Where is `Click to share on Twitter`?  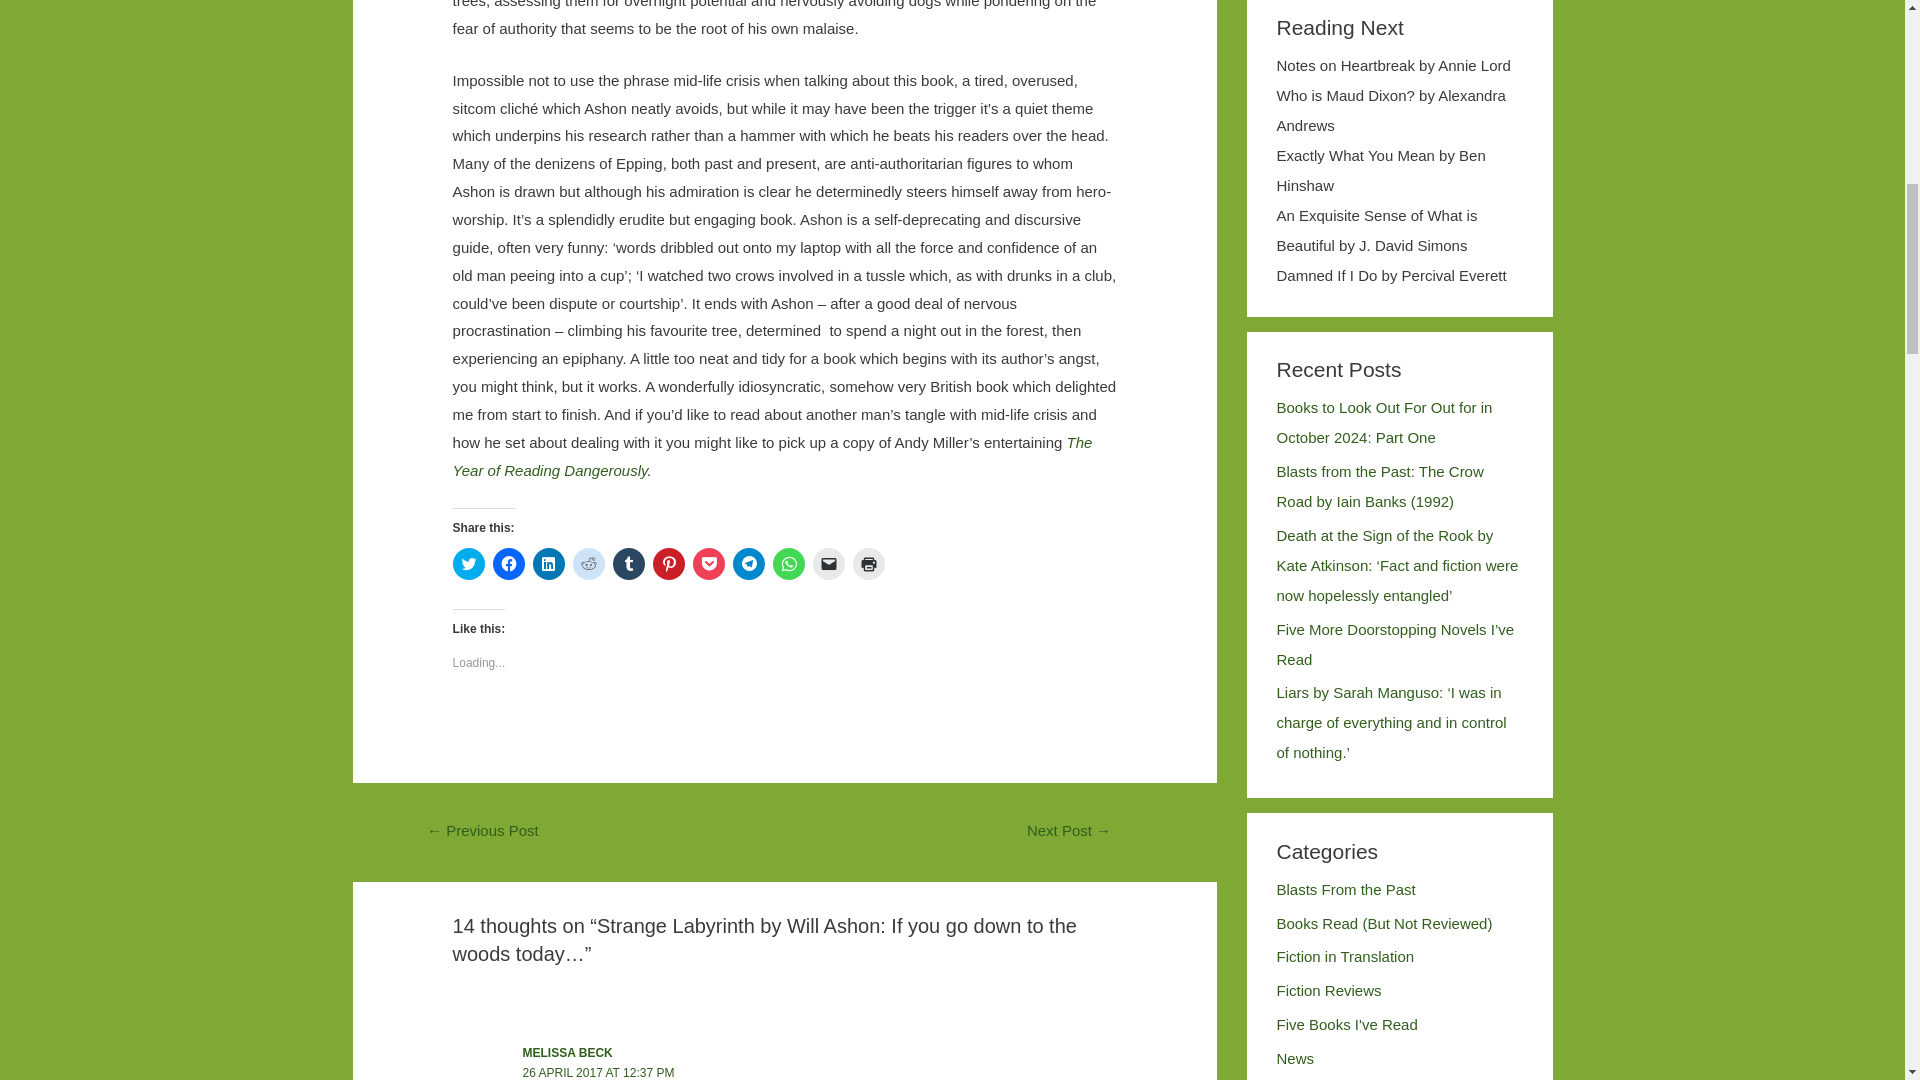 Click to share on Twitter is located at coordinates (469, 563).